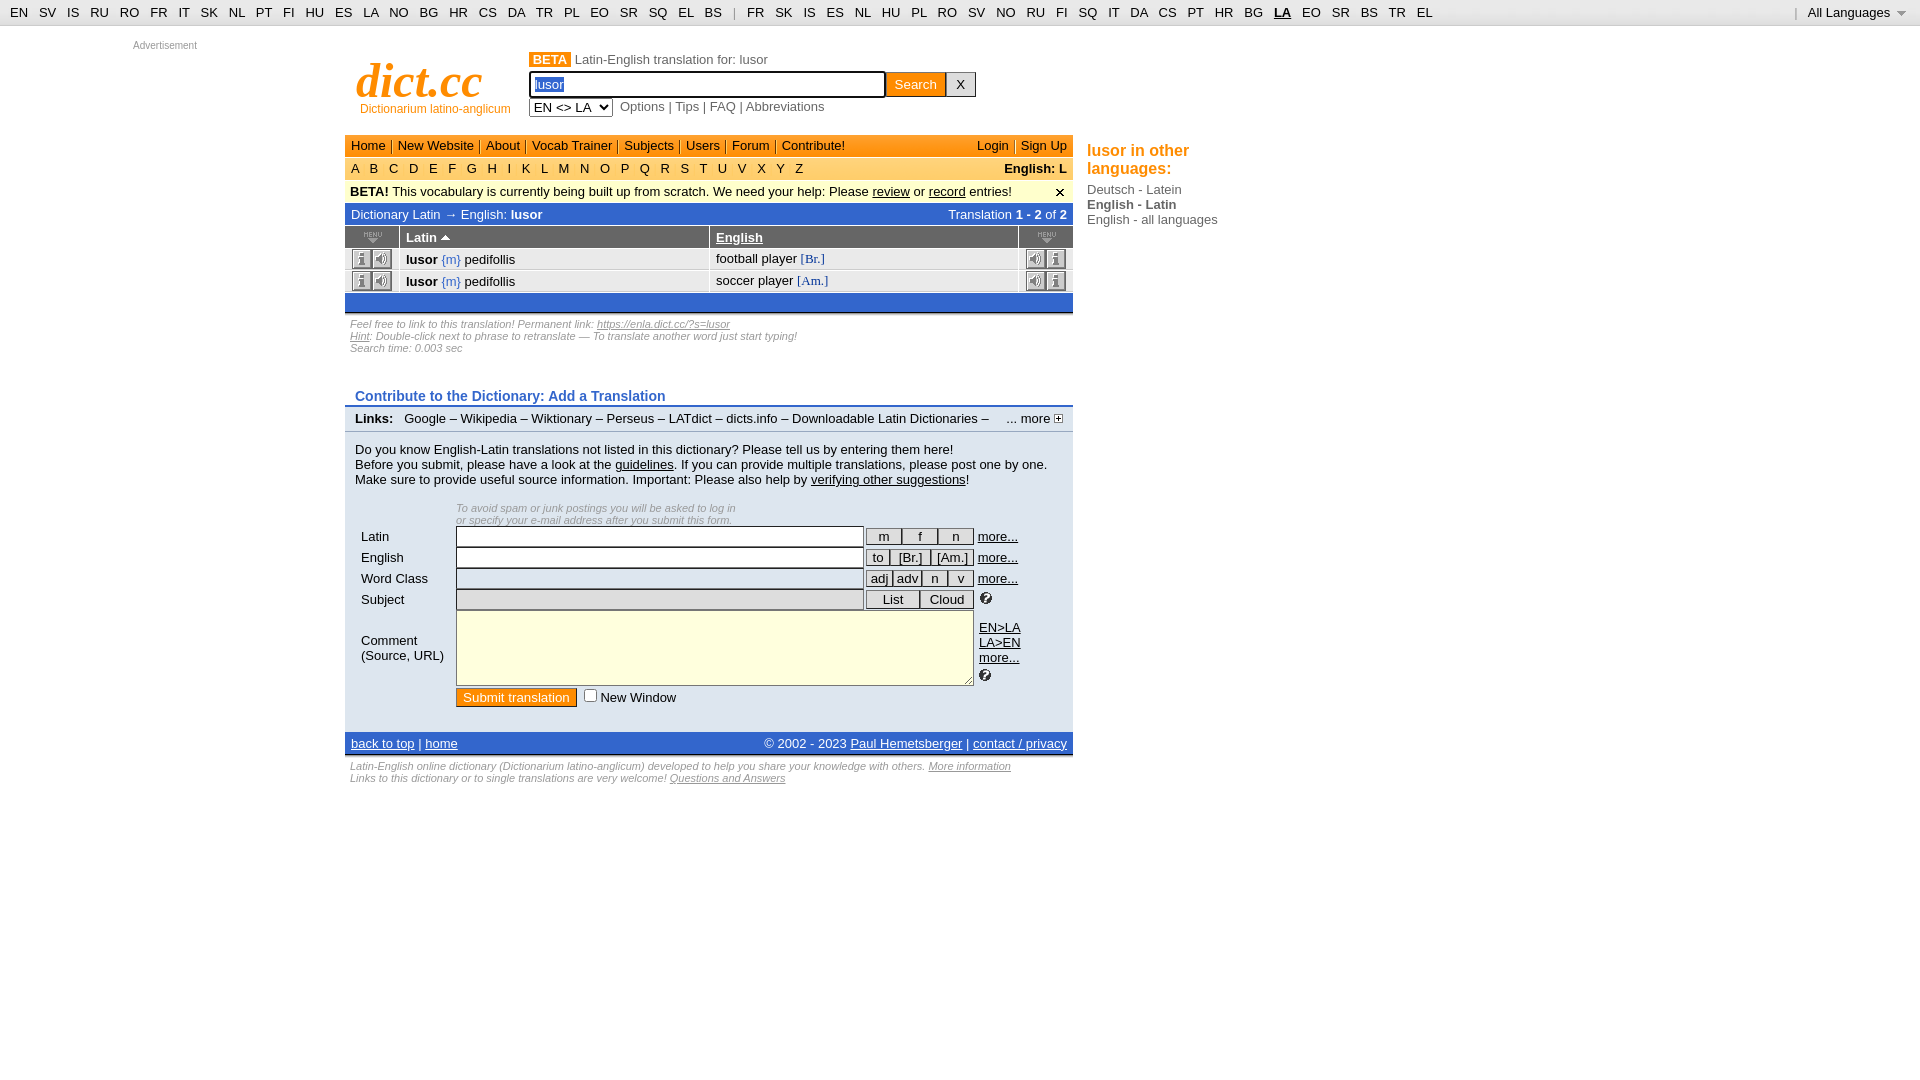  Describe the element at coordinates (686, 12) in the screenshot. I see `EL` at that location.